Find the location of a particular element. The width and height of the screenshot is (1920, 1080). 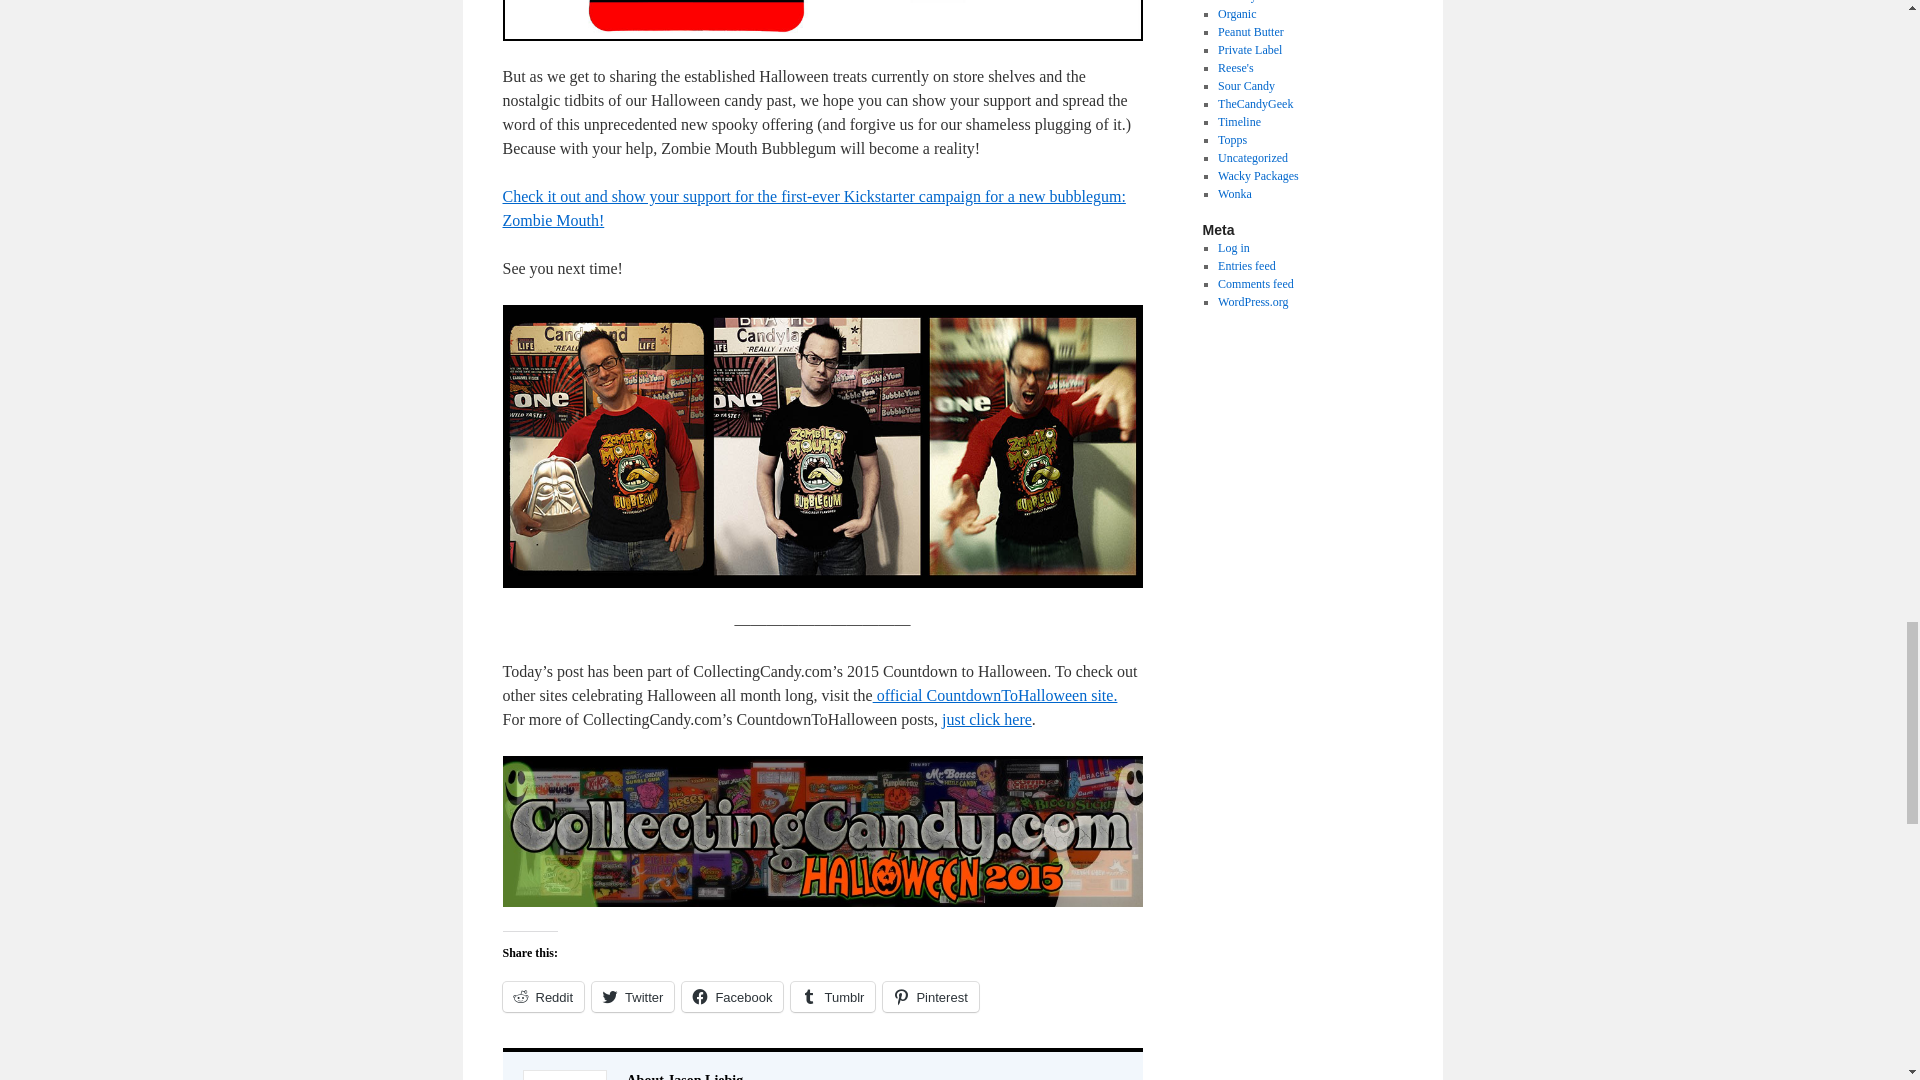

Click to share on Twitter is located at coordinates (632, 996).